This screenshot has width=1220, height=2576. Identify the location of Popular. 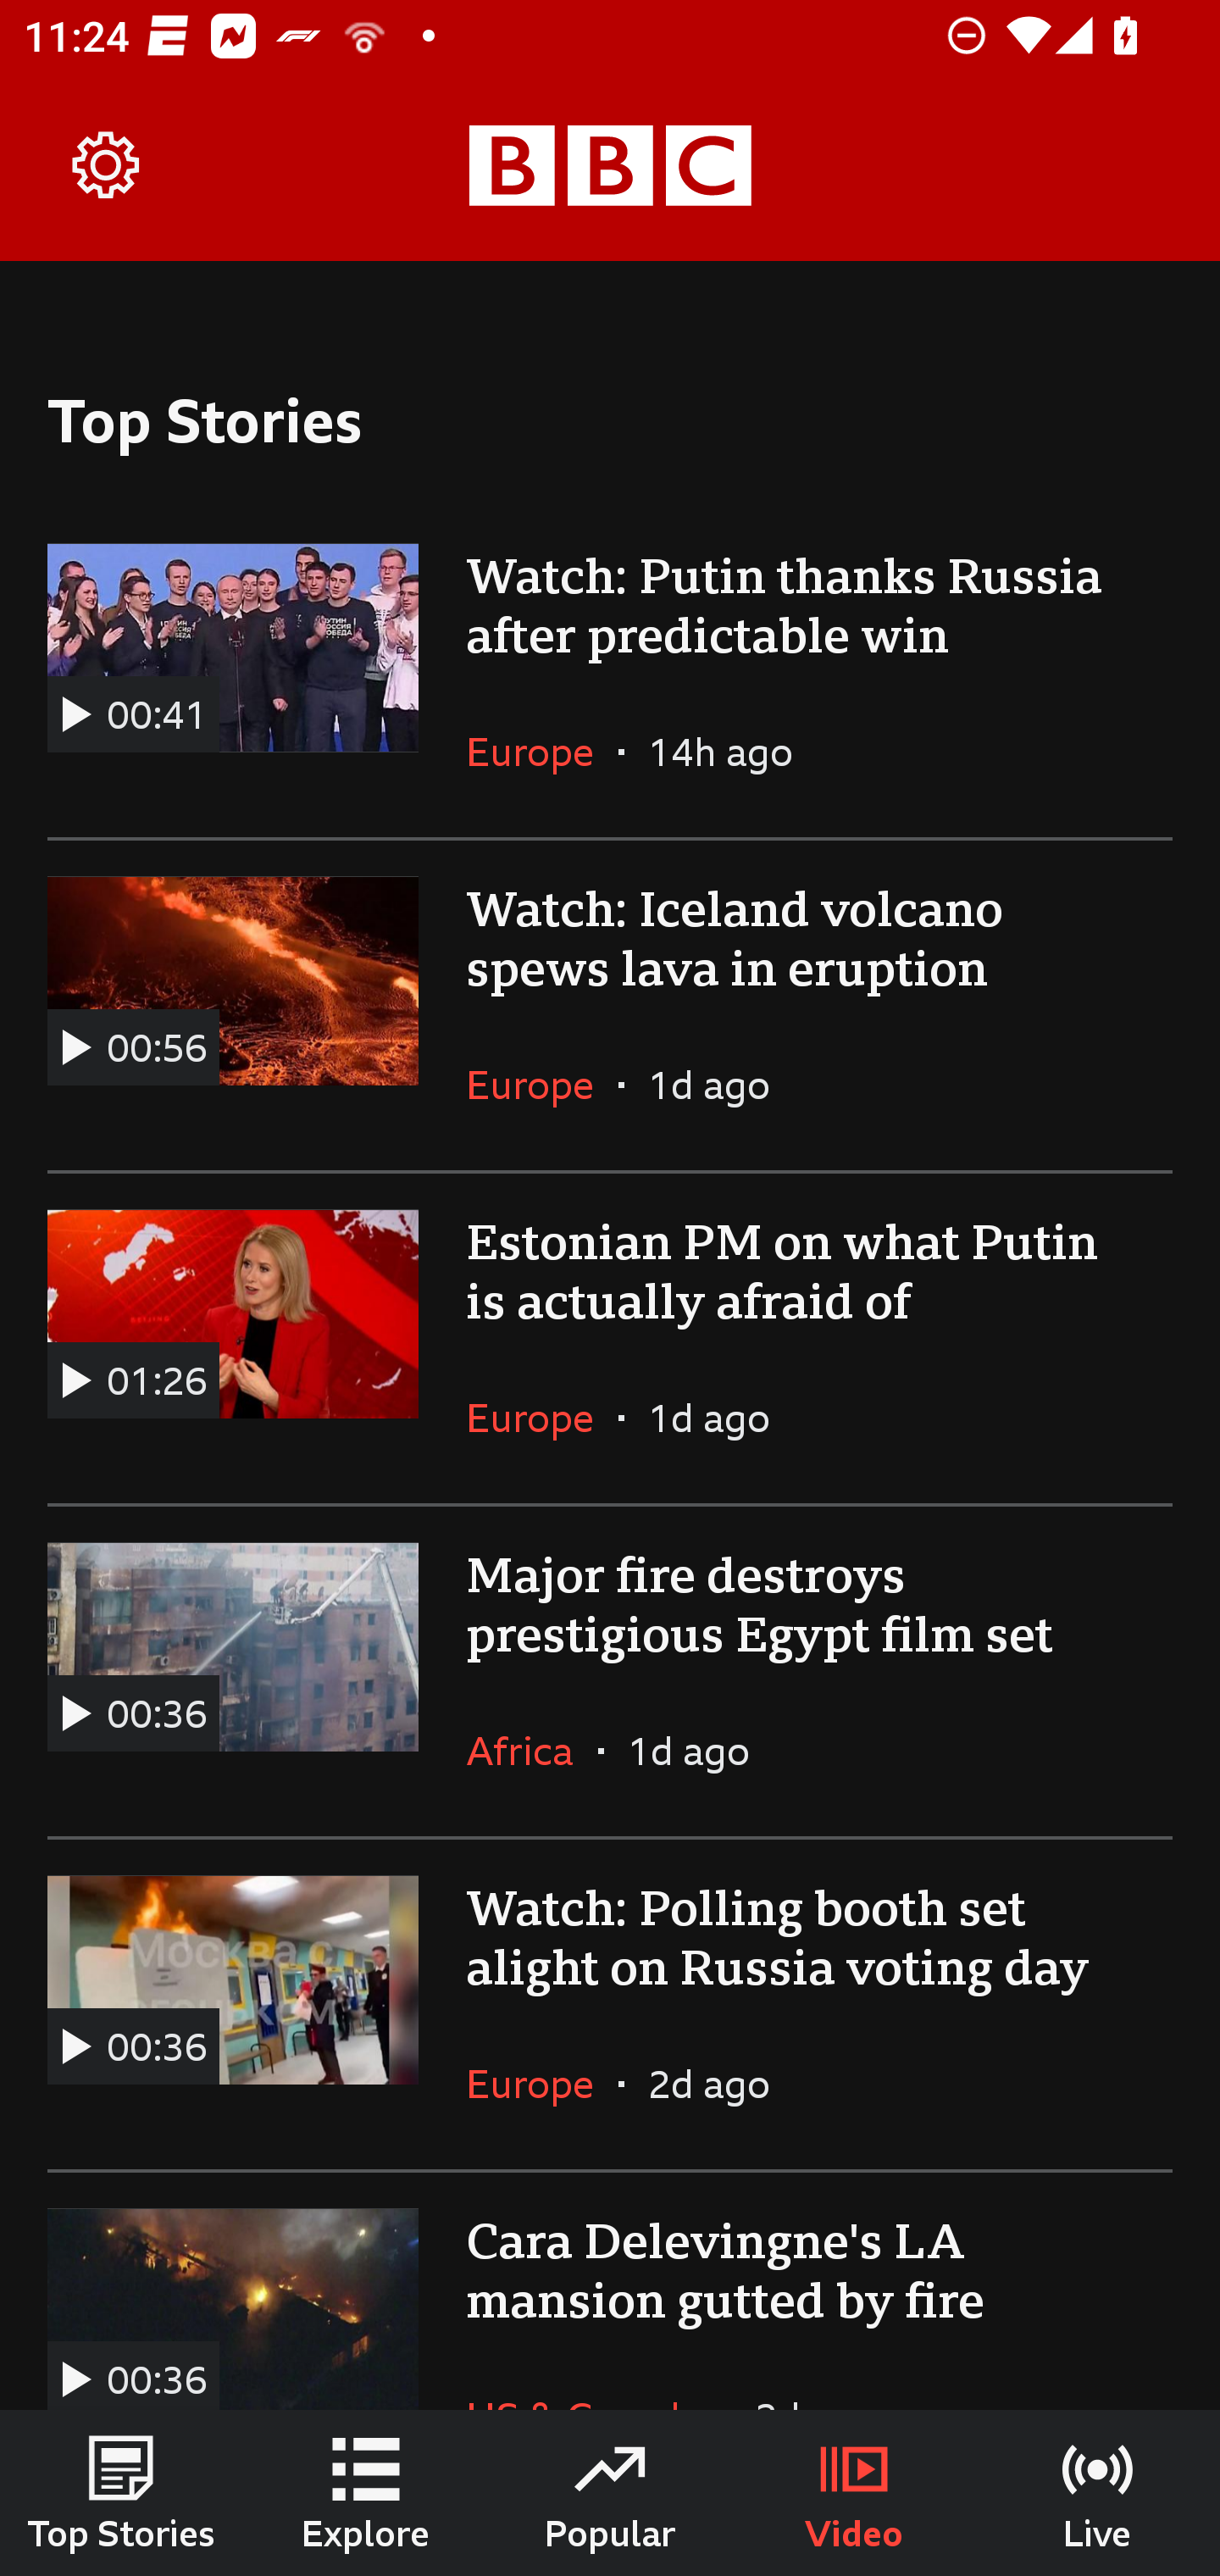
(610, 2493).